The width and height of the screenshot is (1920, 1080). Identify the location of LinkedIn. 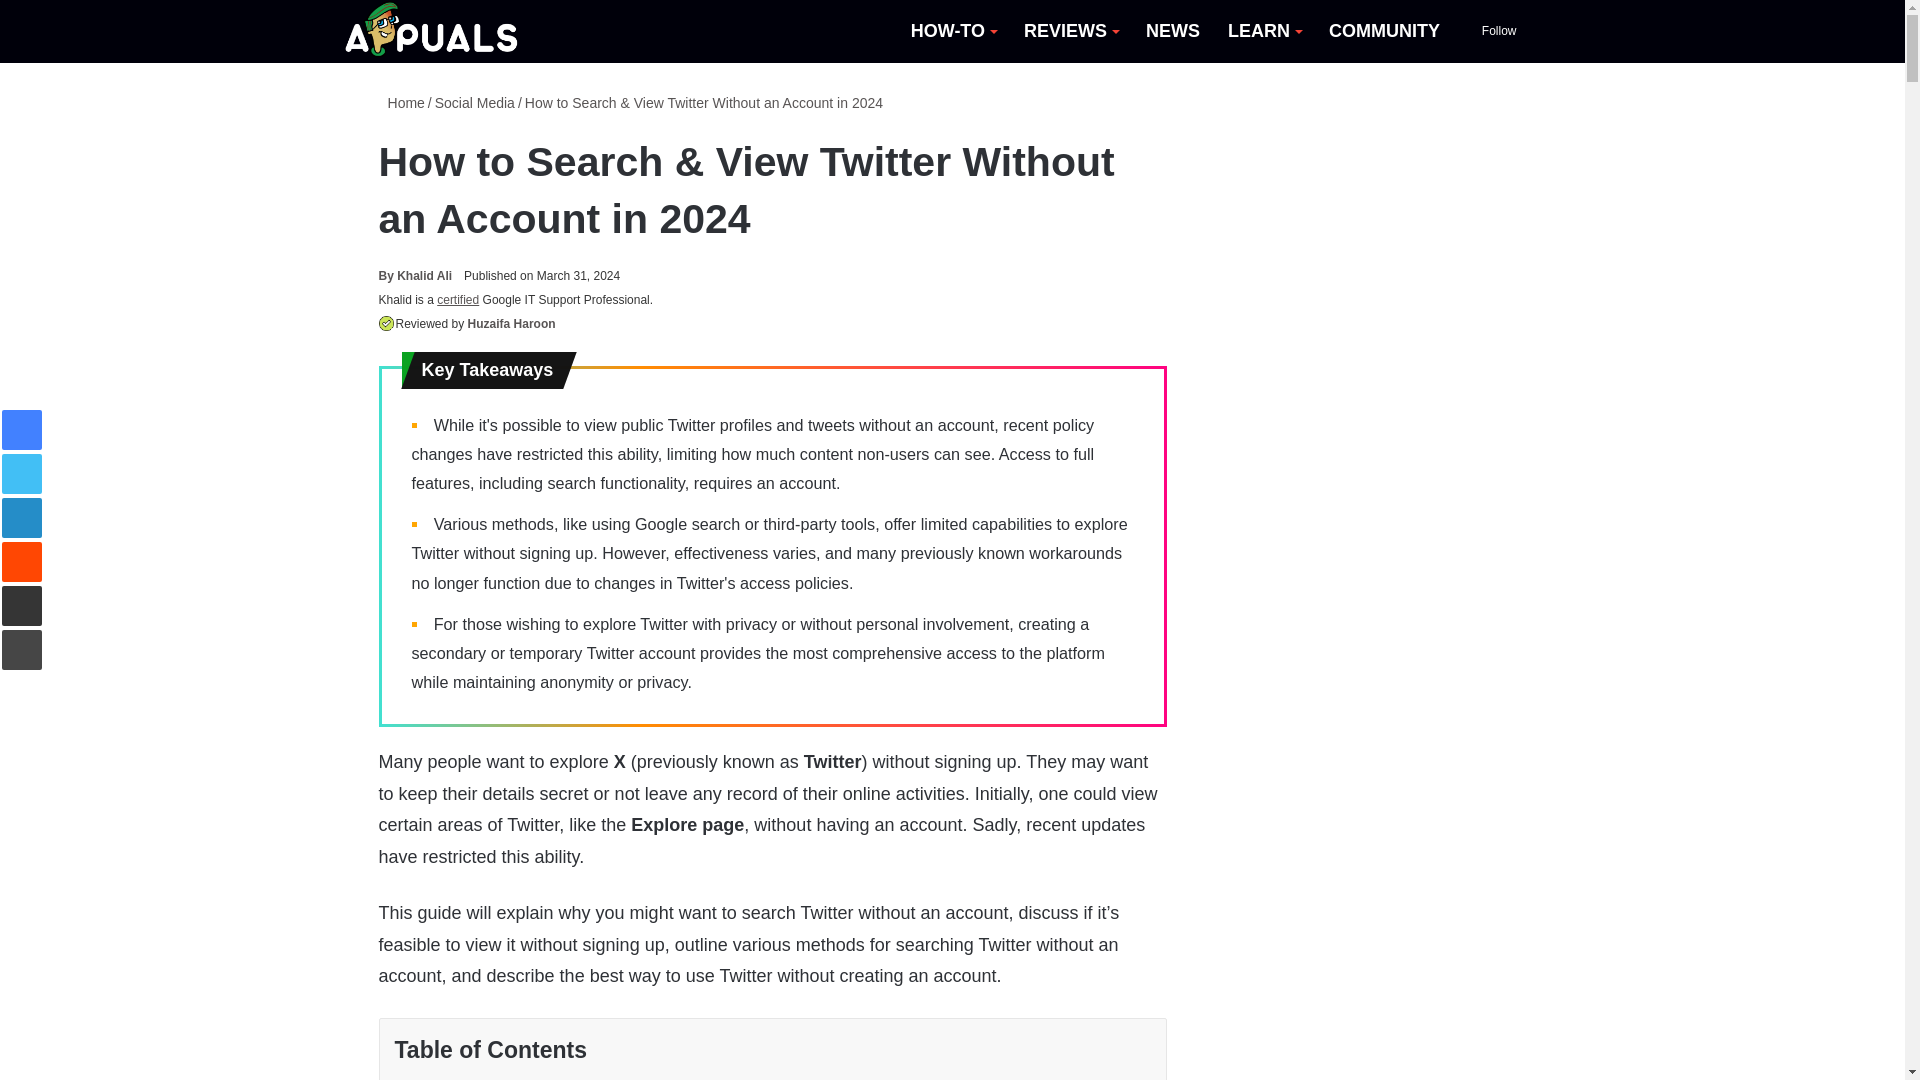
(22, 517).